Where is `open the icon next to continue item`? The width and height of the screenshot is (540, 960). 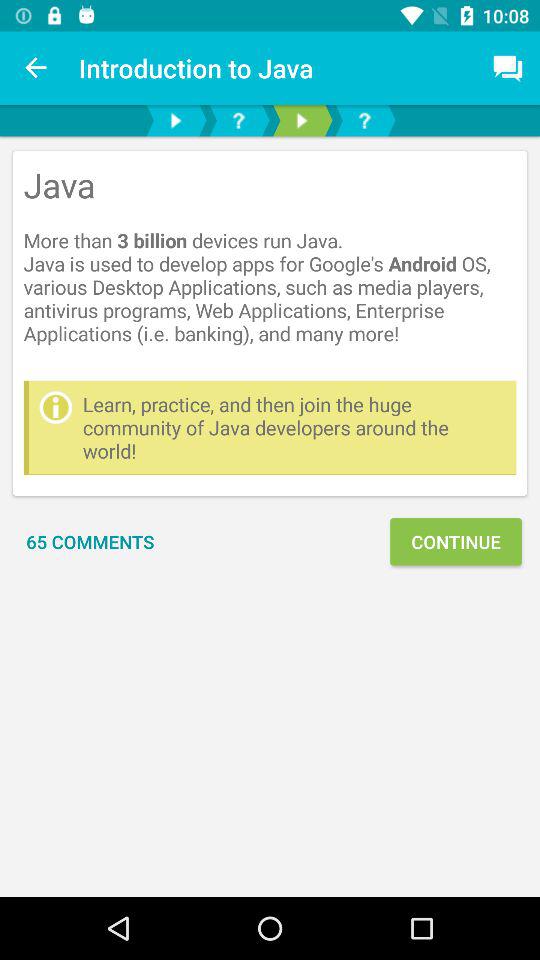
open the icon next to continue item is located at coordinates (90, 542).